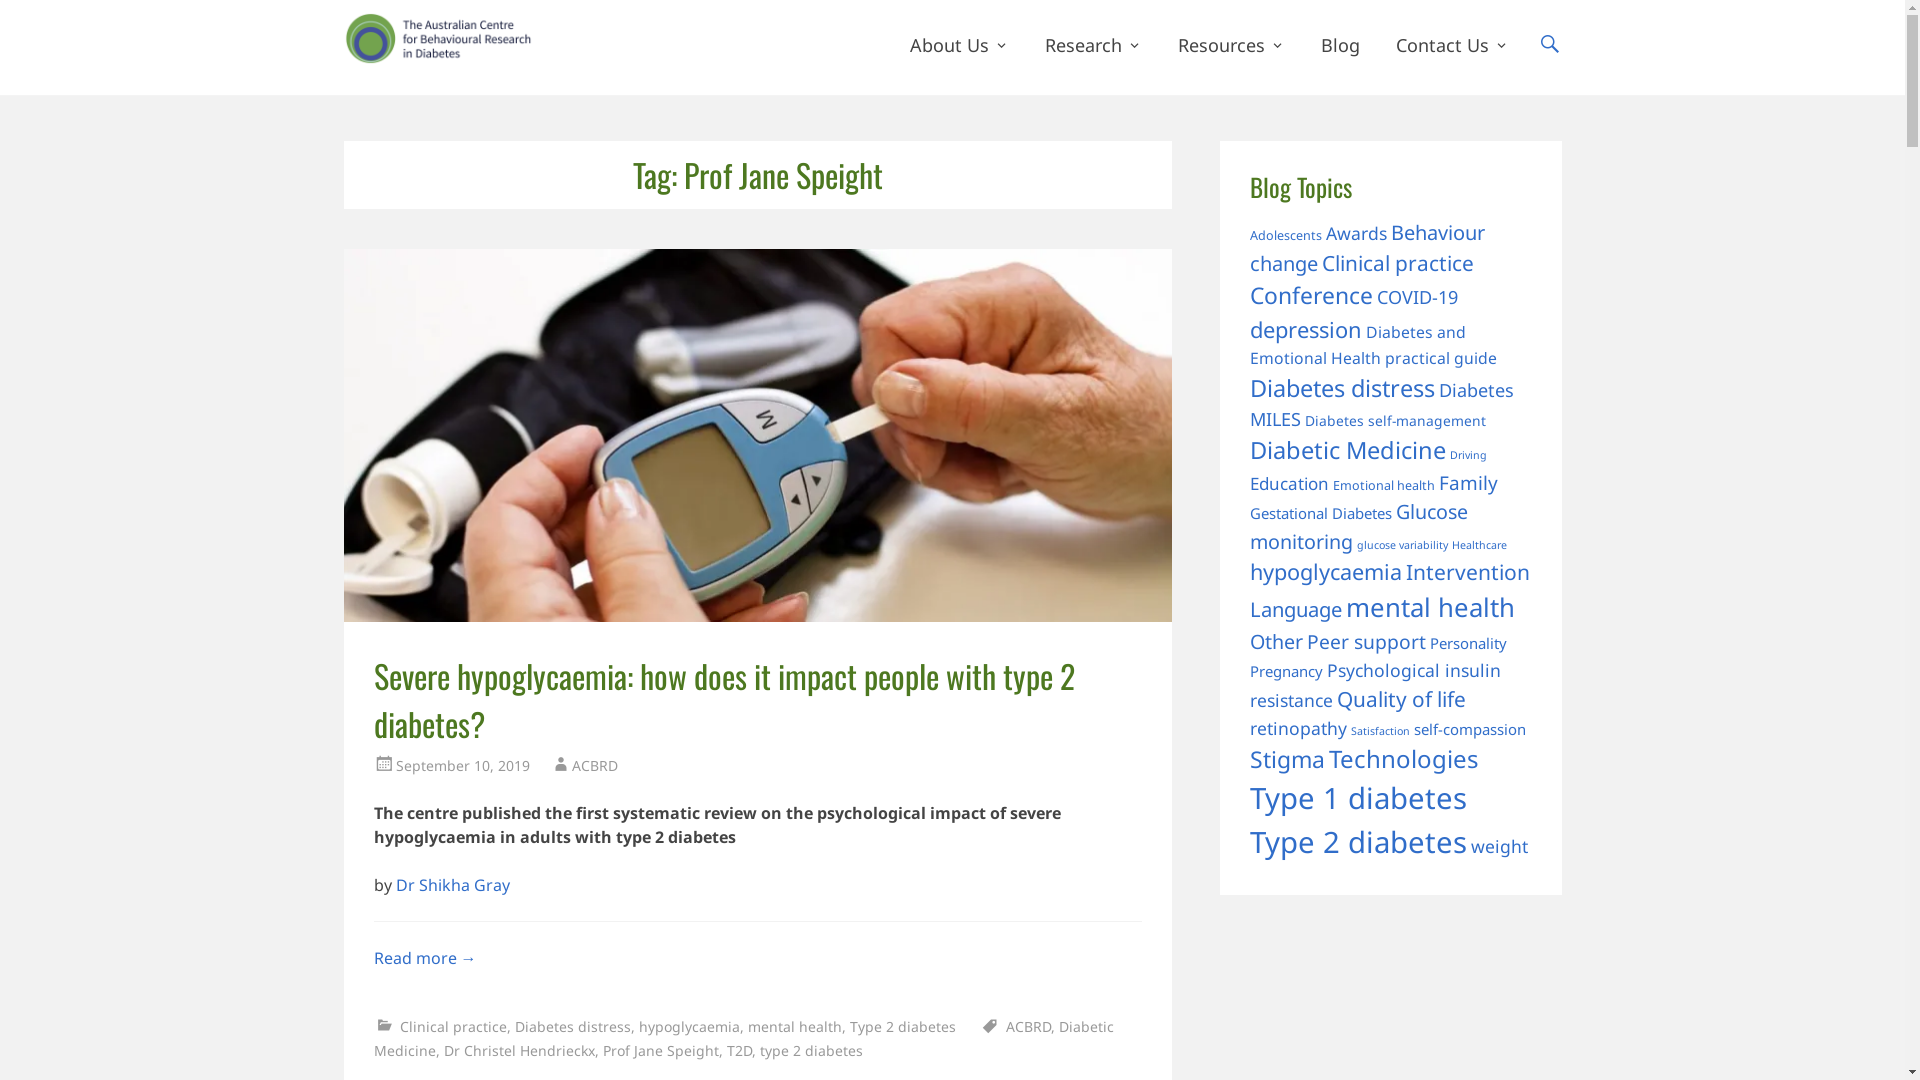  What do you see at coordinates (1480, 545) in the screenshot?
I see `Healthcare` at bounding box center [1480, 545].